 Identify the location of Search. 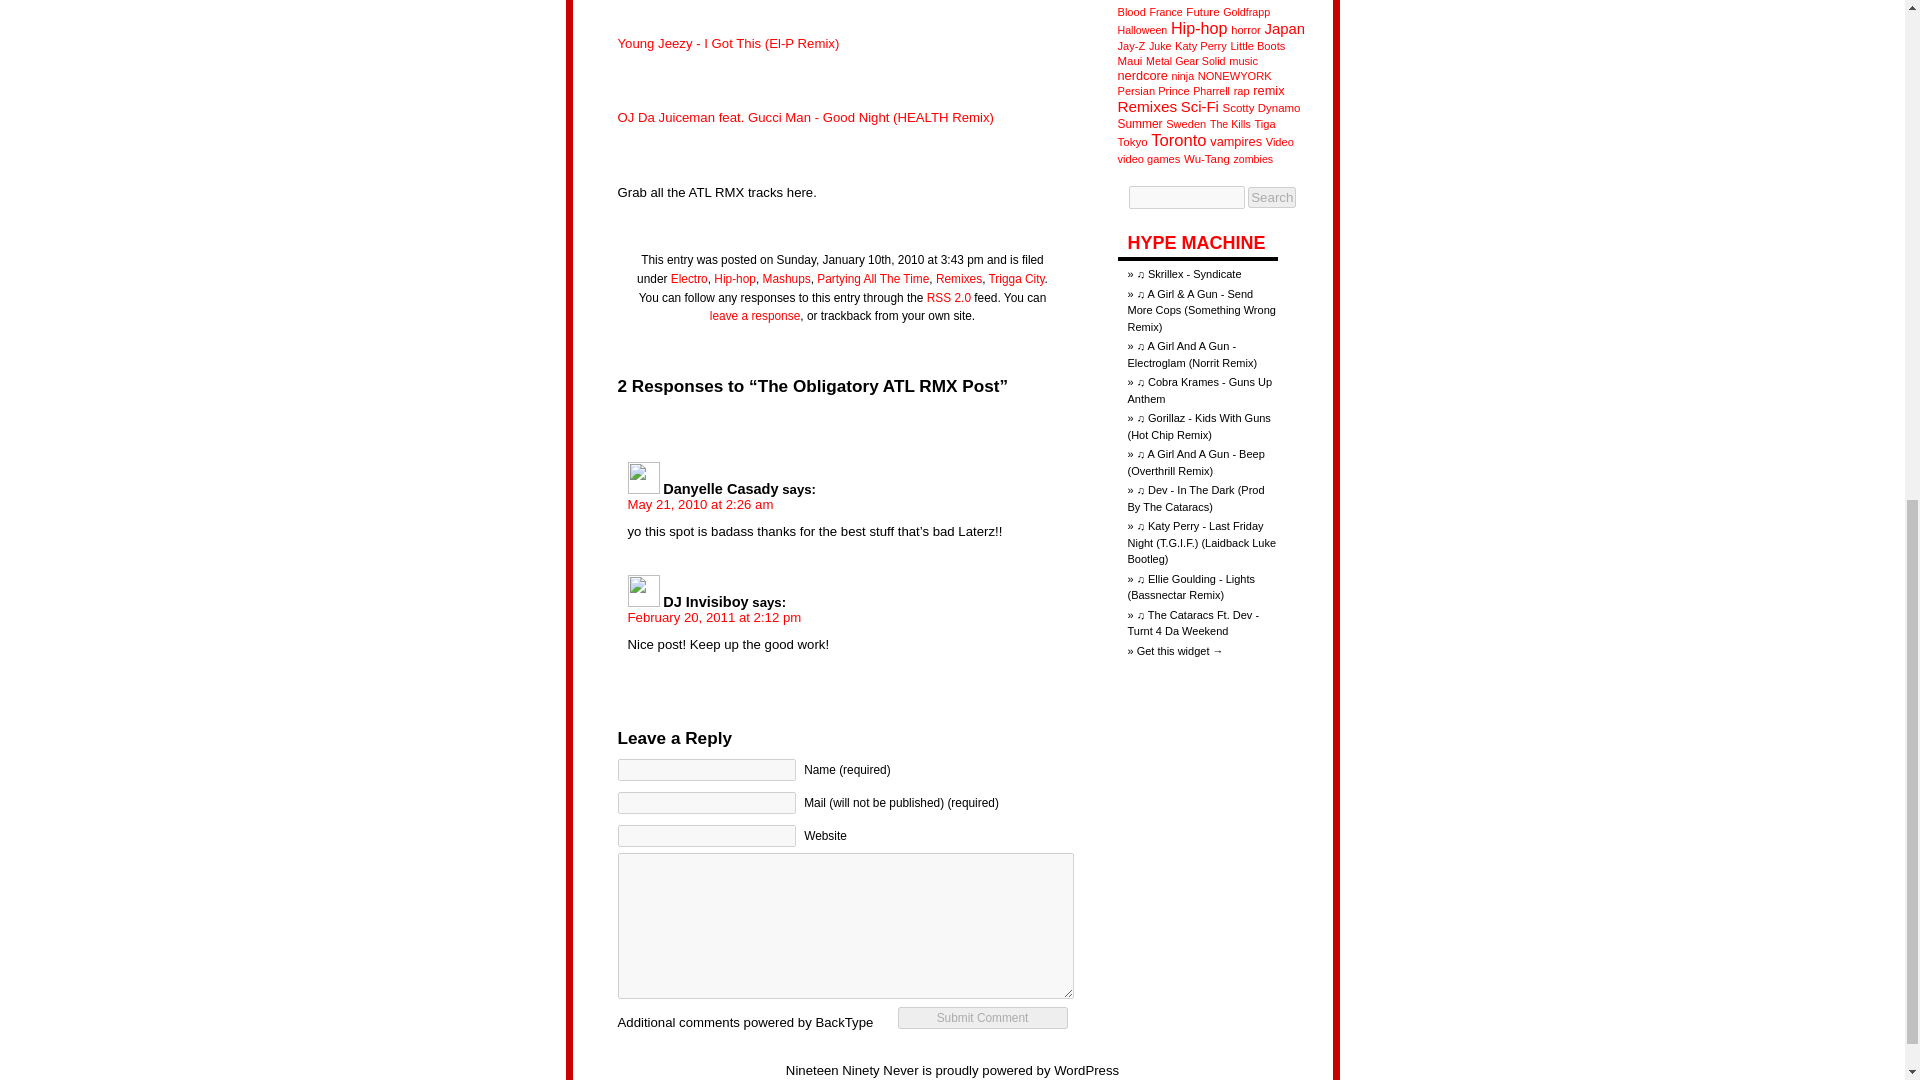
(1272, 197).